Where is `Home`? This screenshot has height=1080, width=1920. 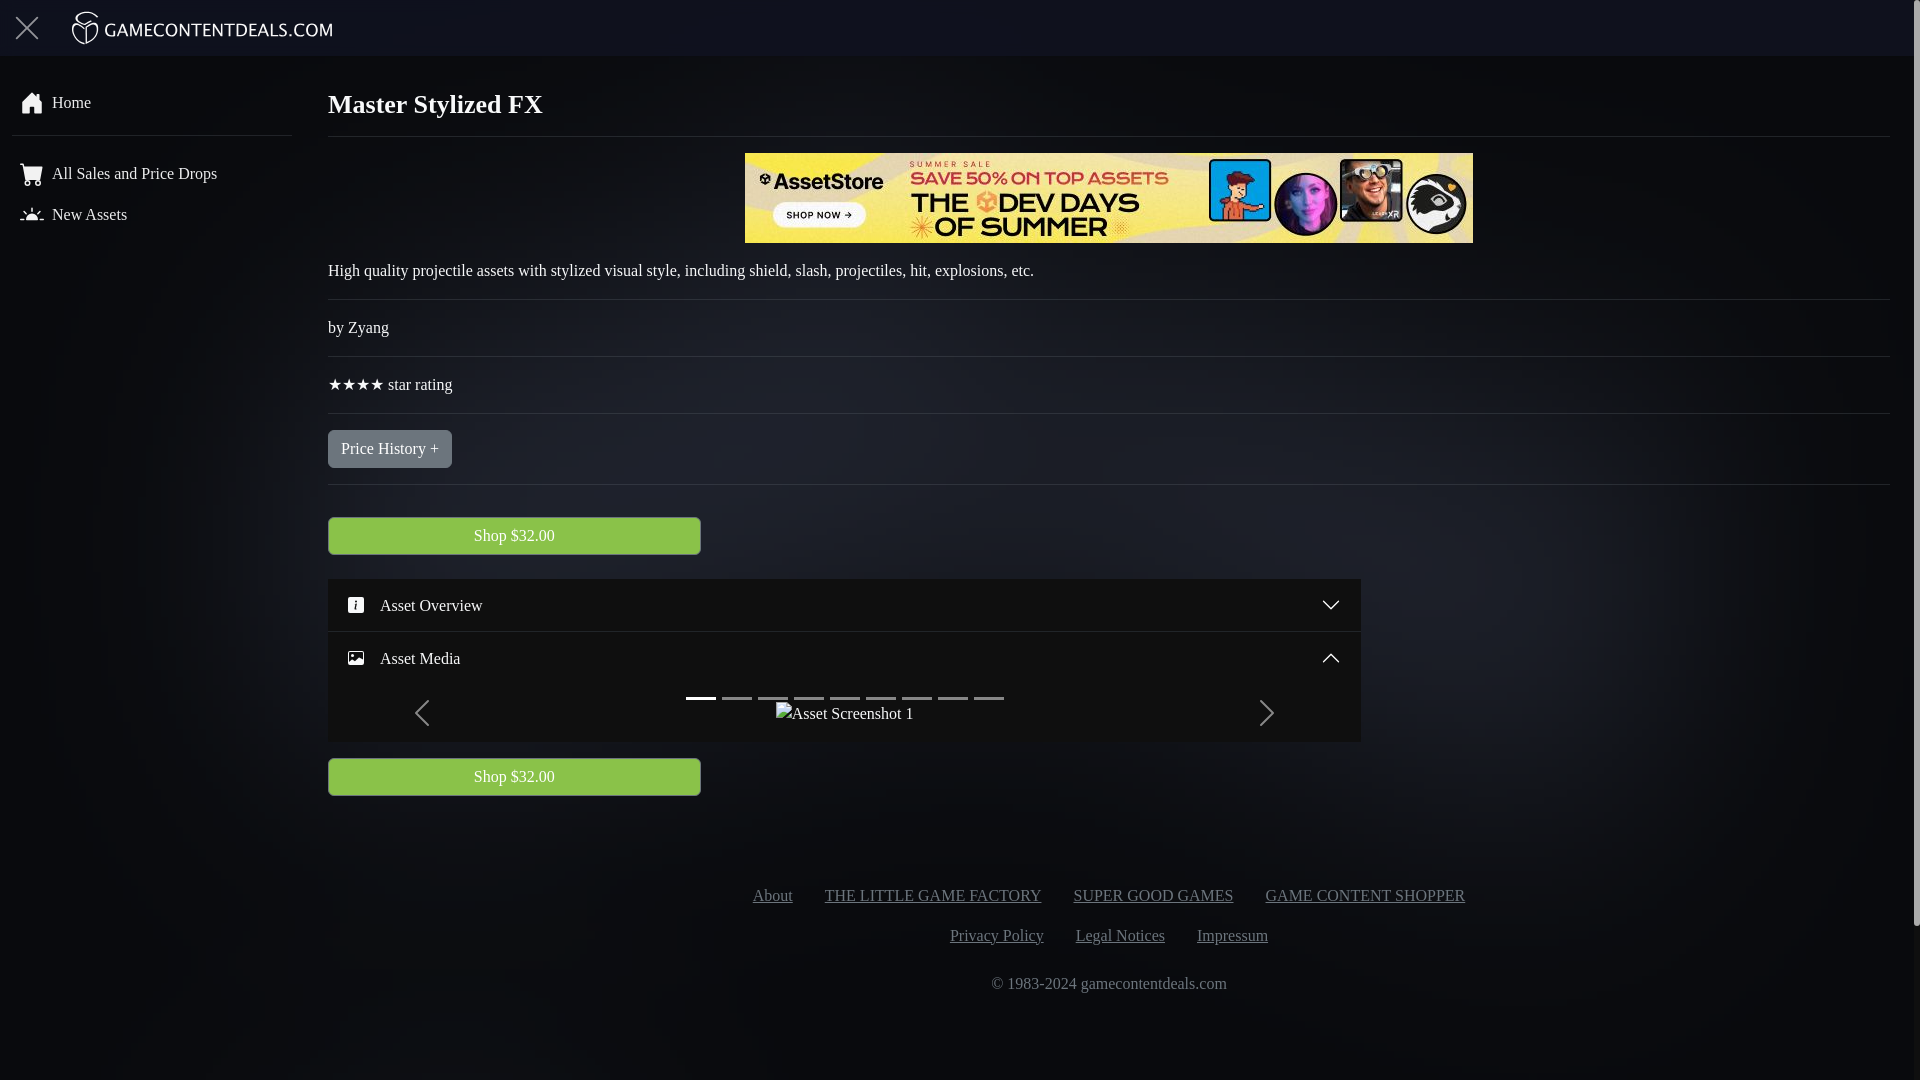
Home is located at coordinates (151, 102).